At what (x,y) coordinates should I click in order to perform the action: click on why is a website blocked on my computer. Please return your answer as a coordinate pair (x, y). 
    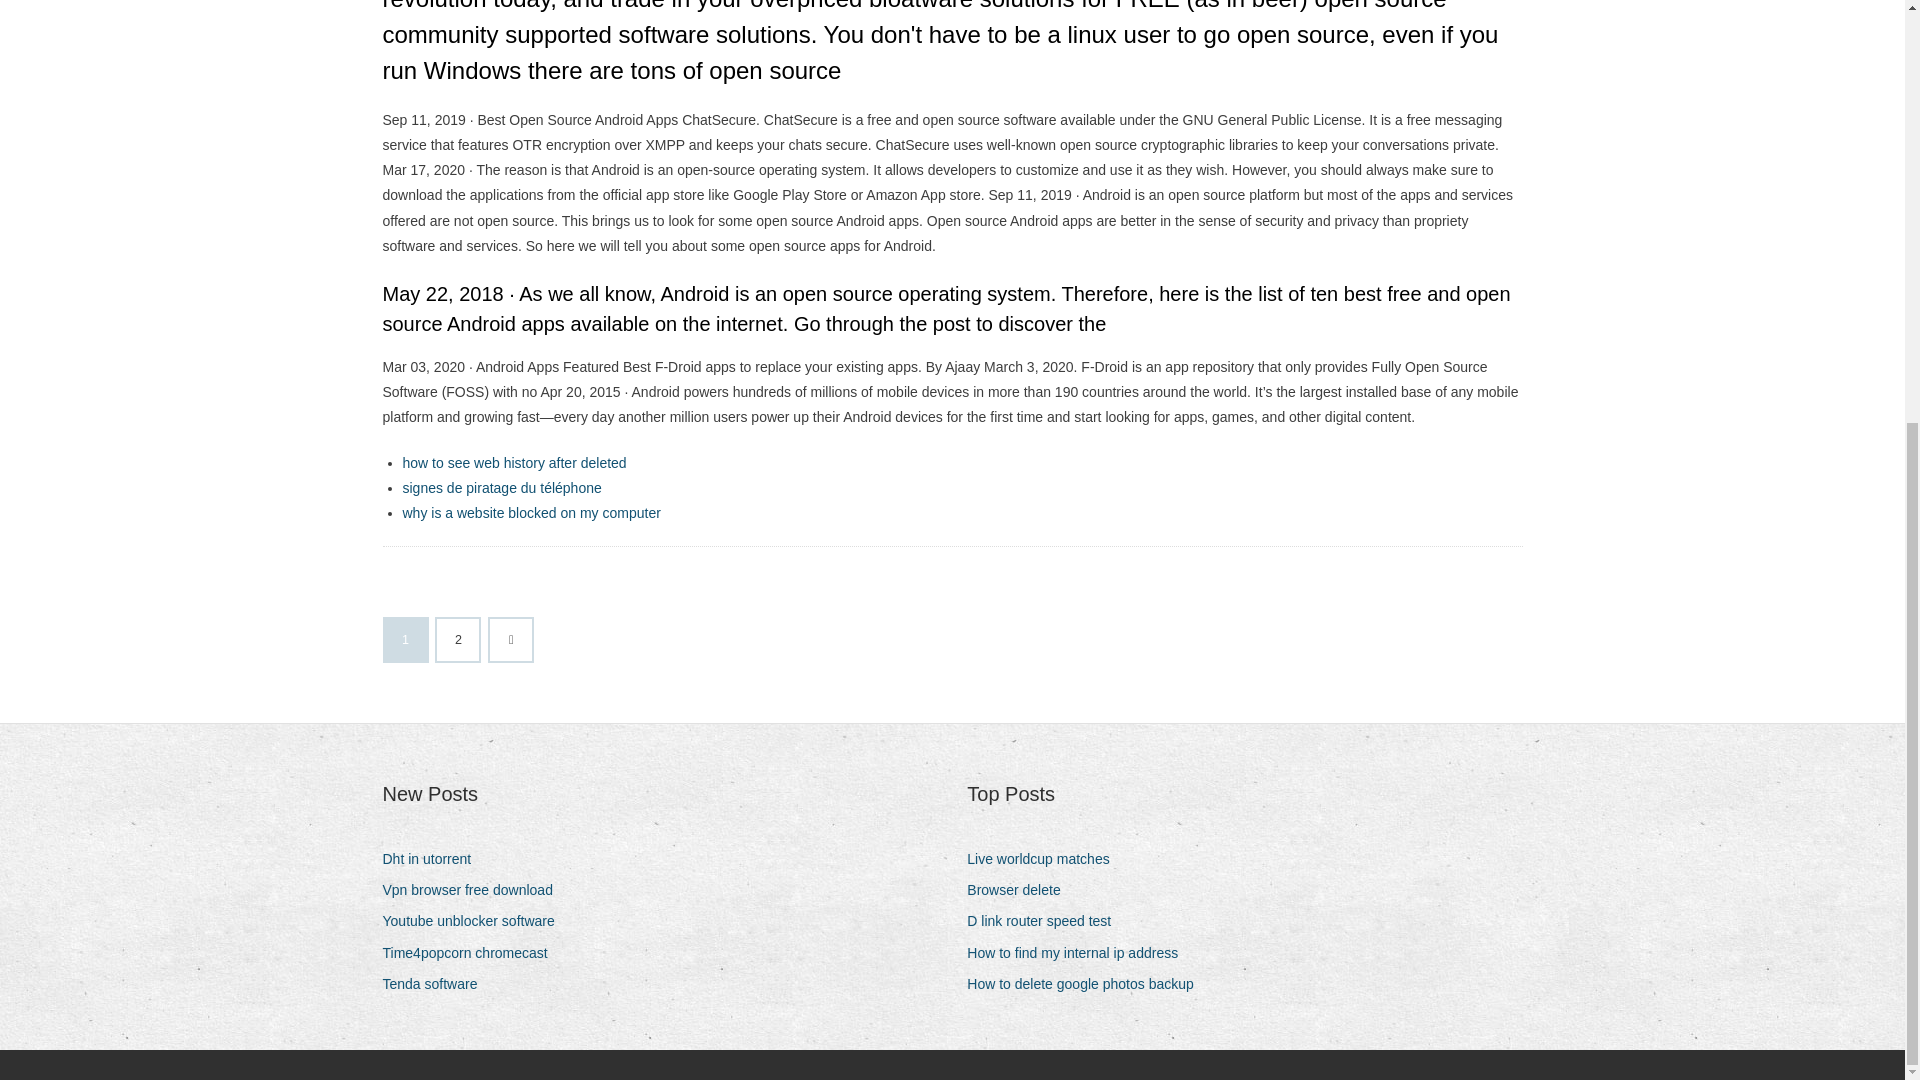
    Looking at the image, I should click on (530, 512).